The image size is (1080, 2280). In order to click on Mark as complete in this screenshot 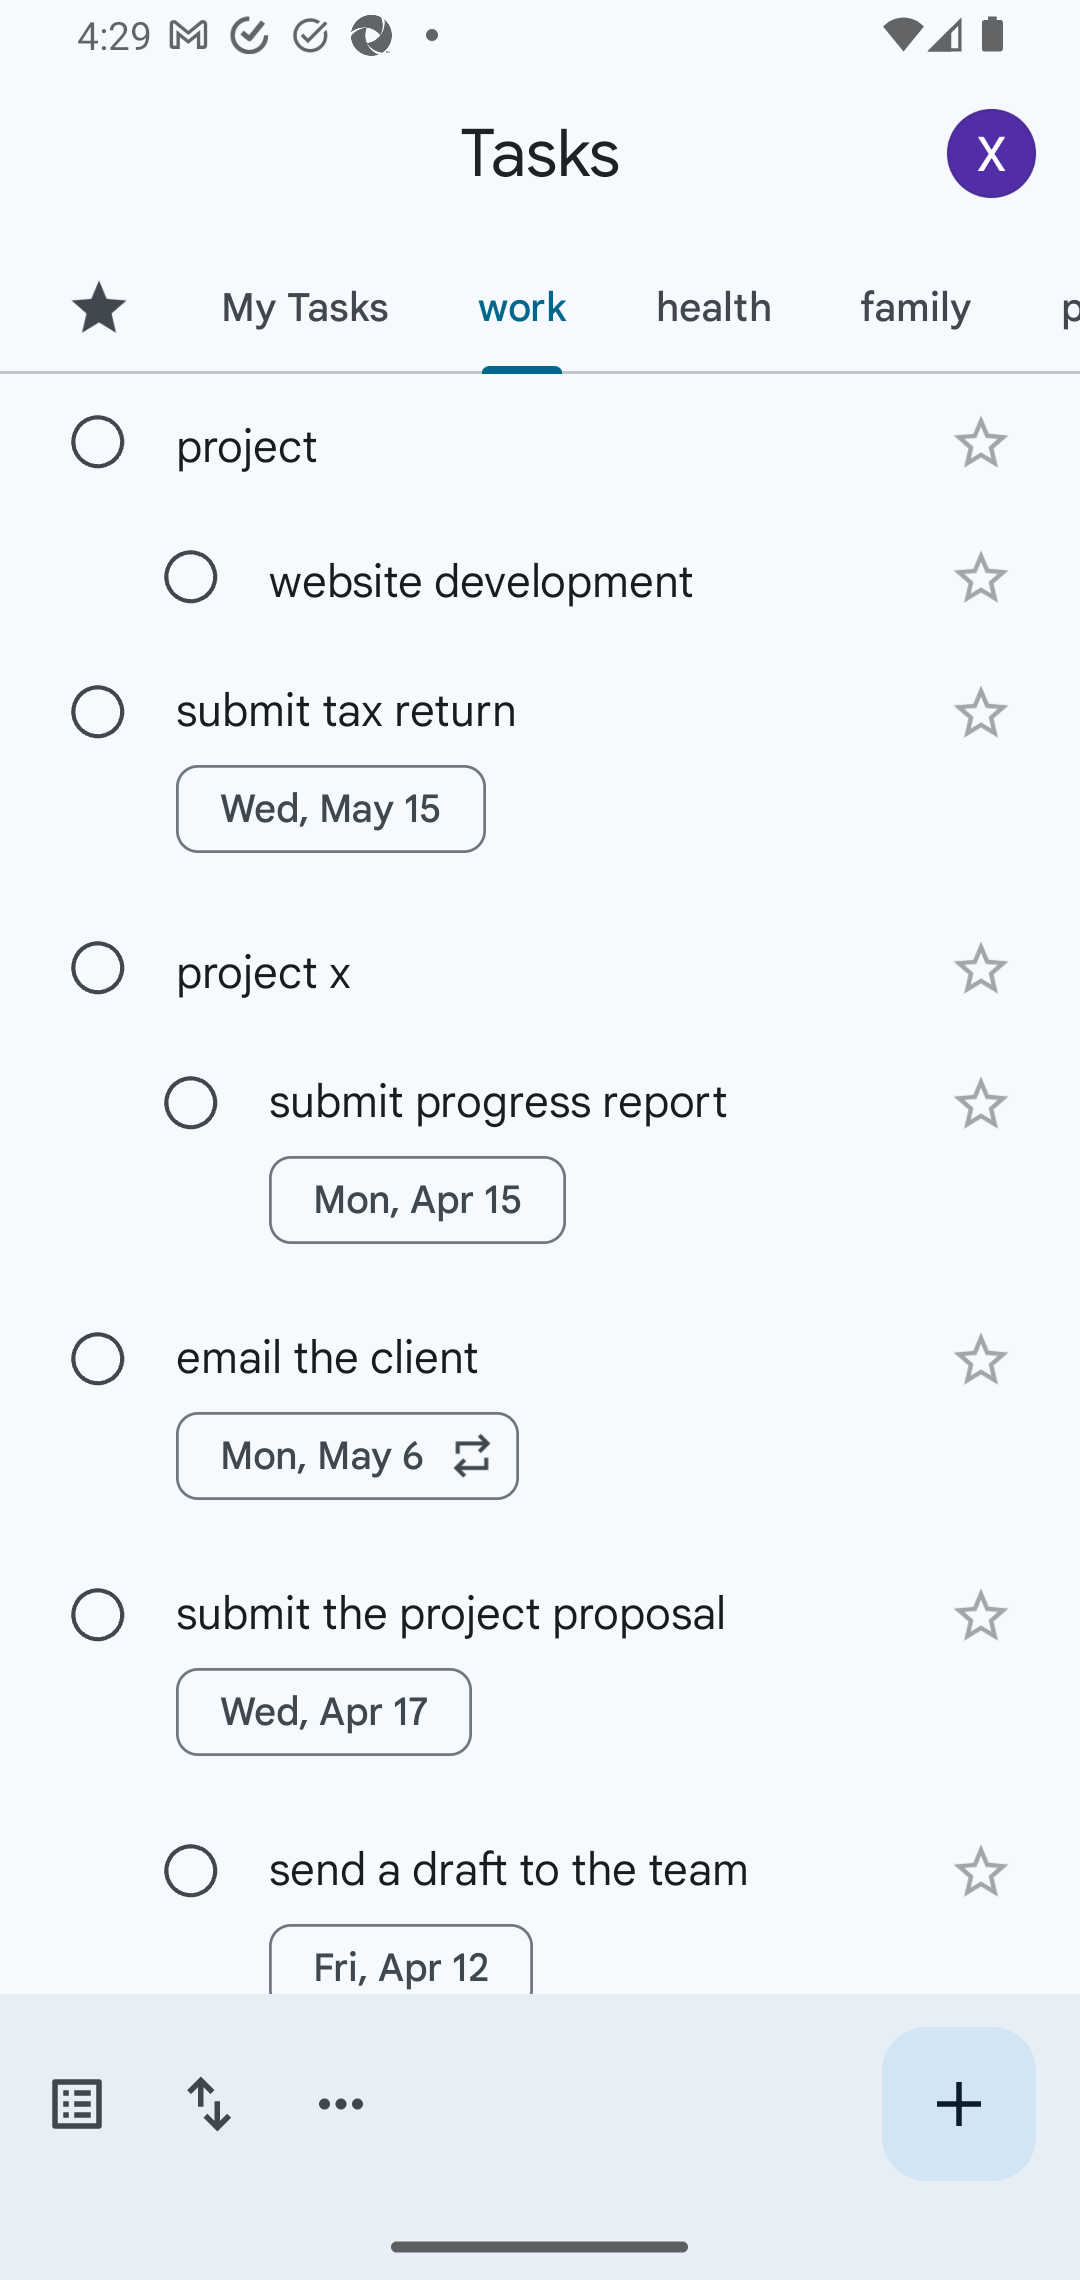, I will do `click(98, 968)`.